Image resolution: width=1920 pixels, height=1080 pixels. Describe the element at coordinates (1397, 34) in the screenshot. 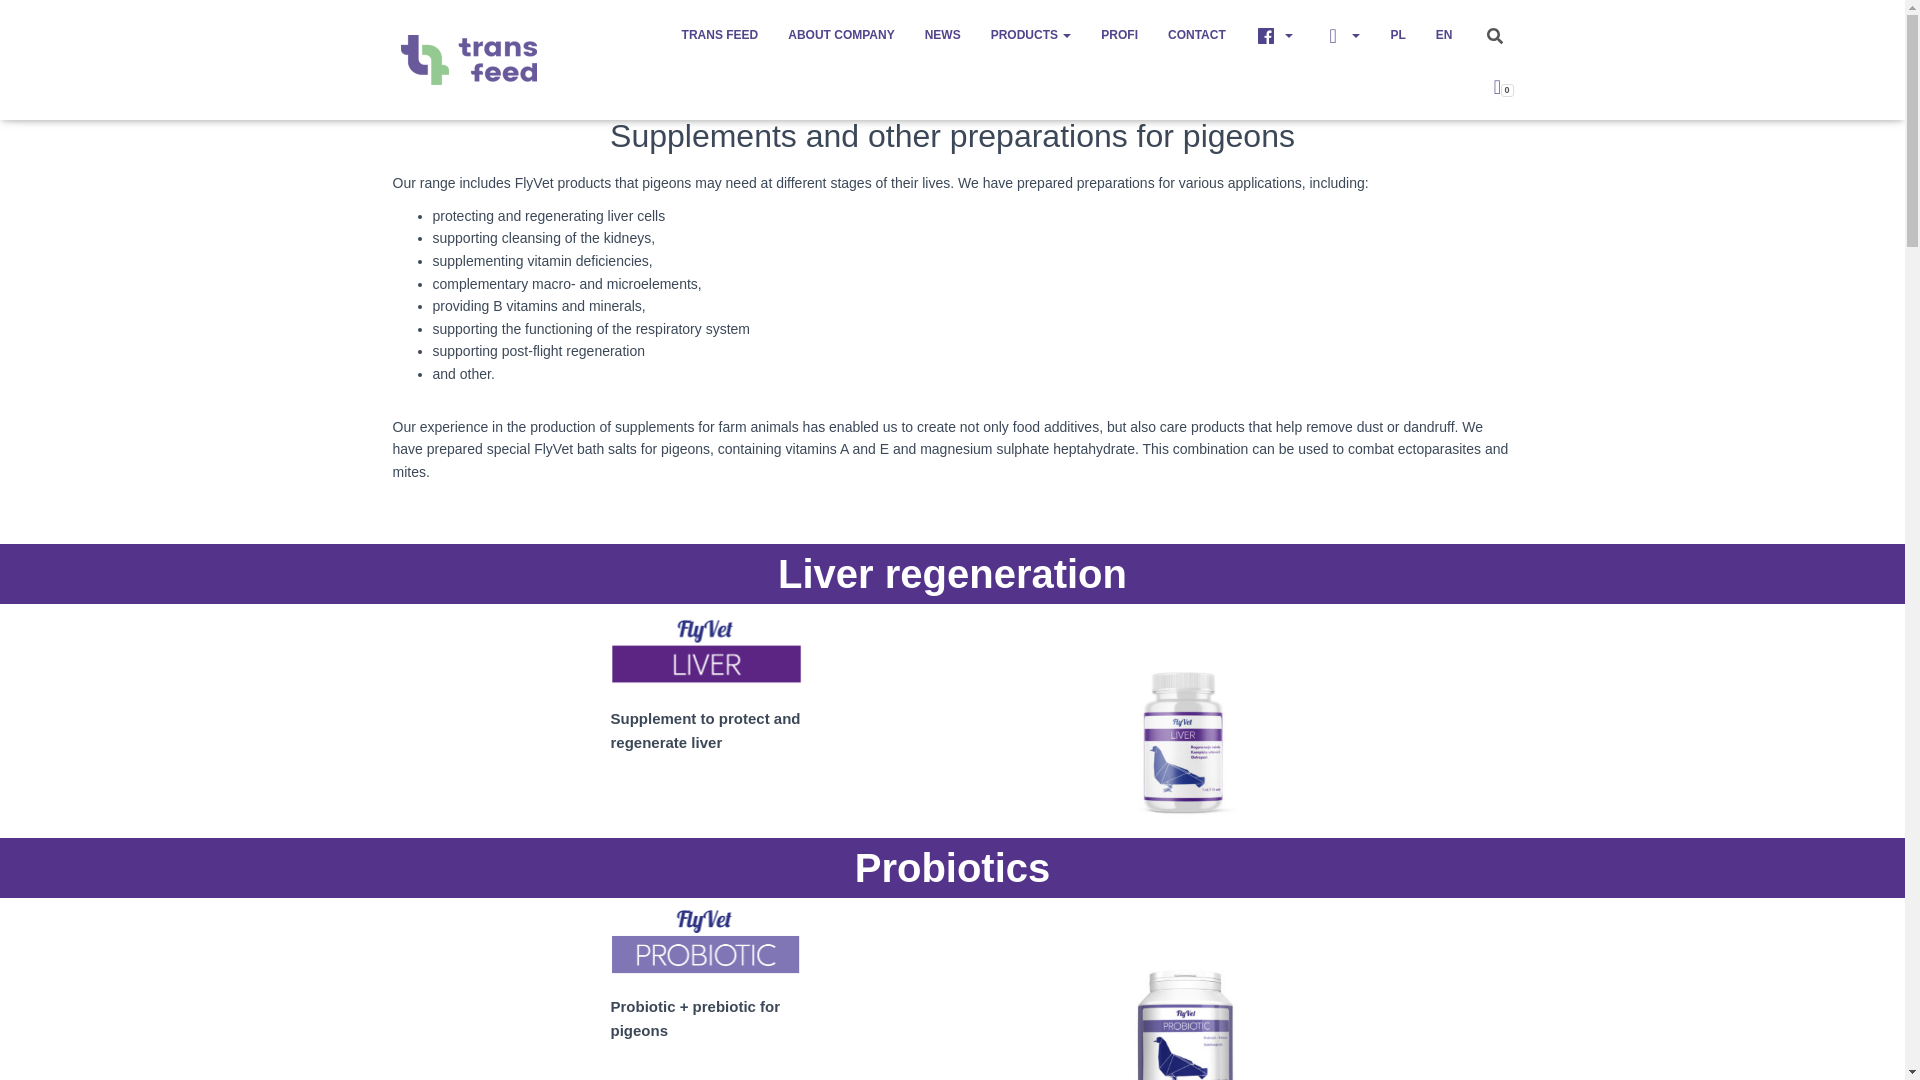

I see `PL` at that location.